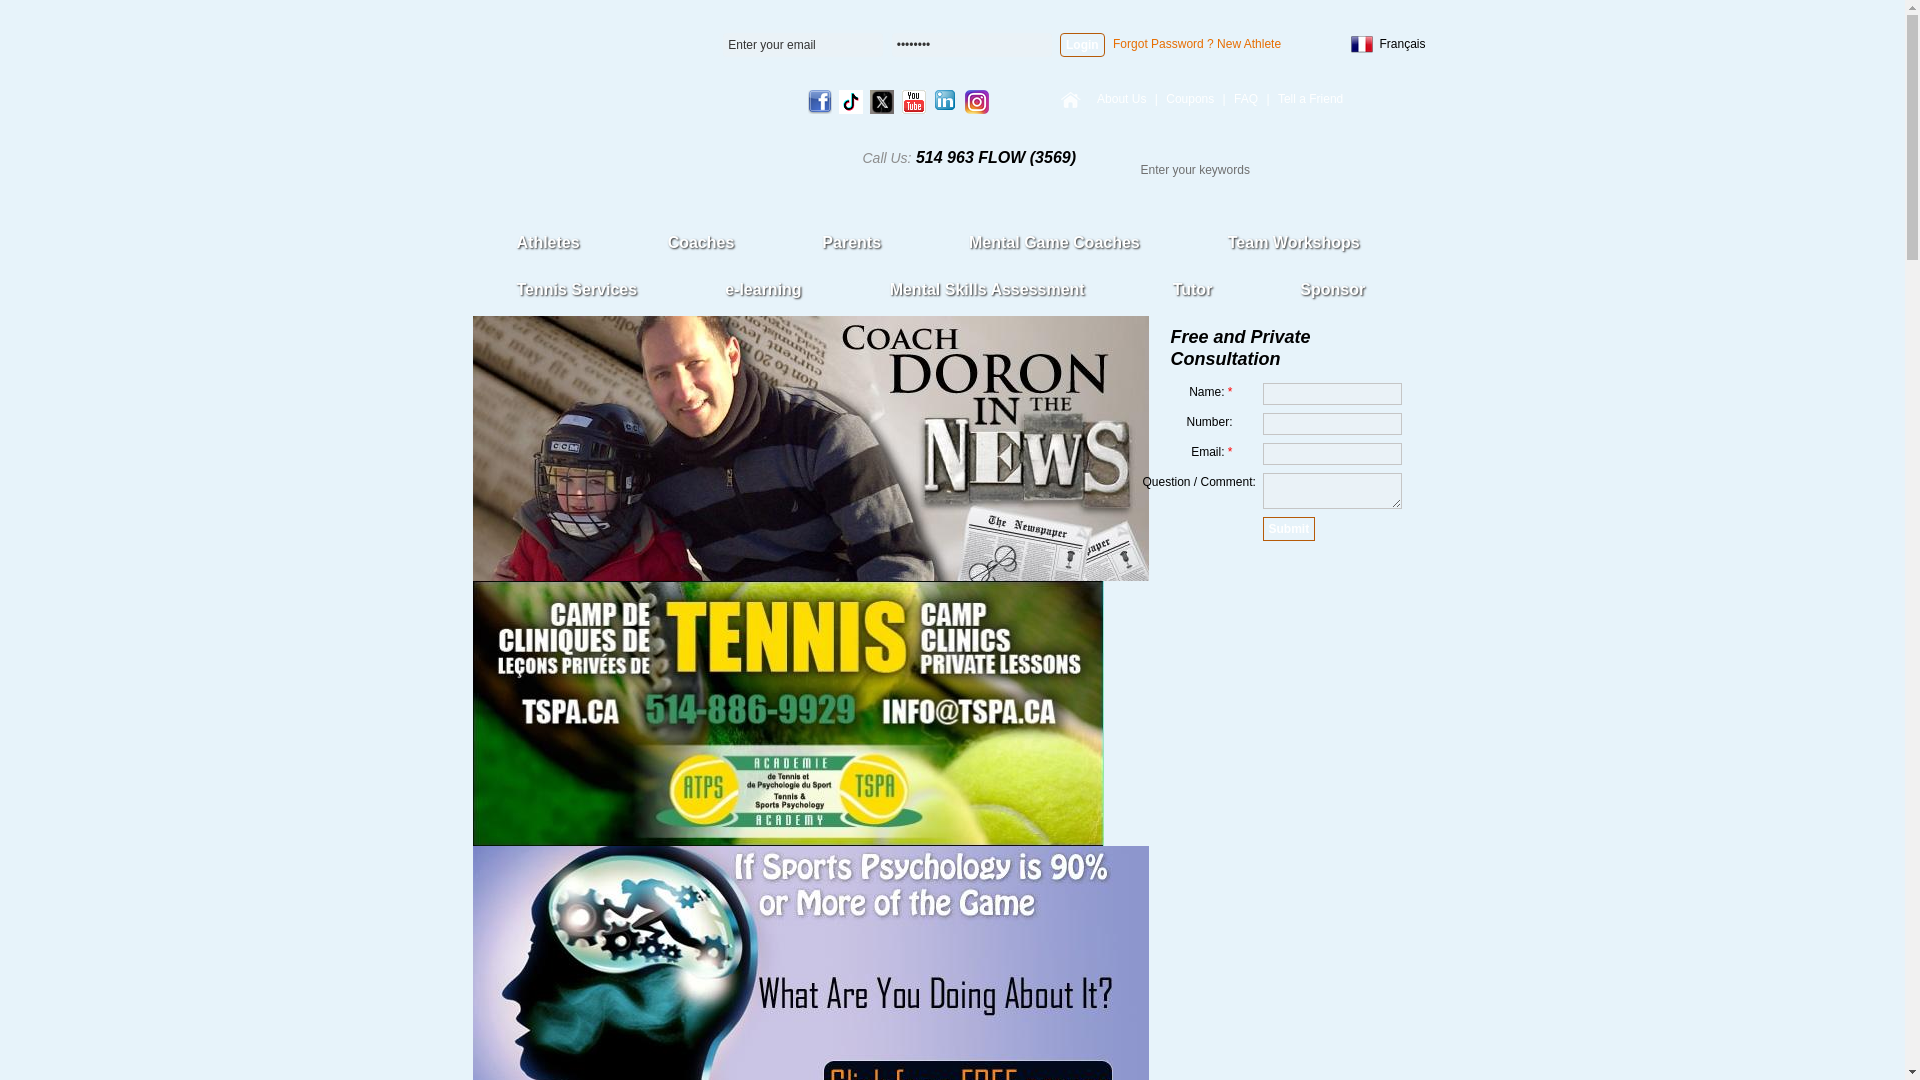 The image size is (1920, 1080). I want to click on Enter your email, so click(803, 45).